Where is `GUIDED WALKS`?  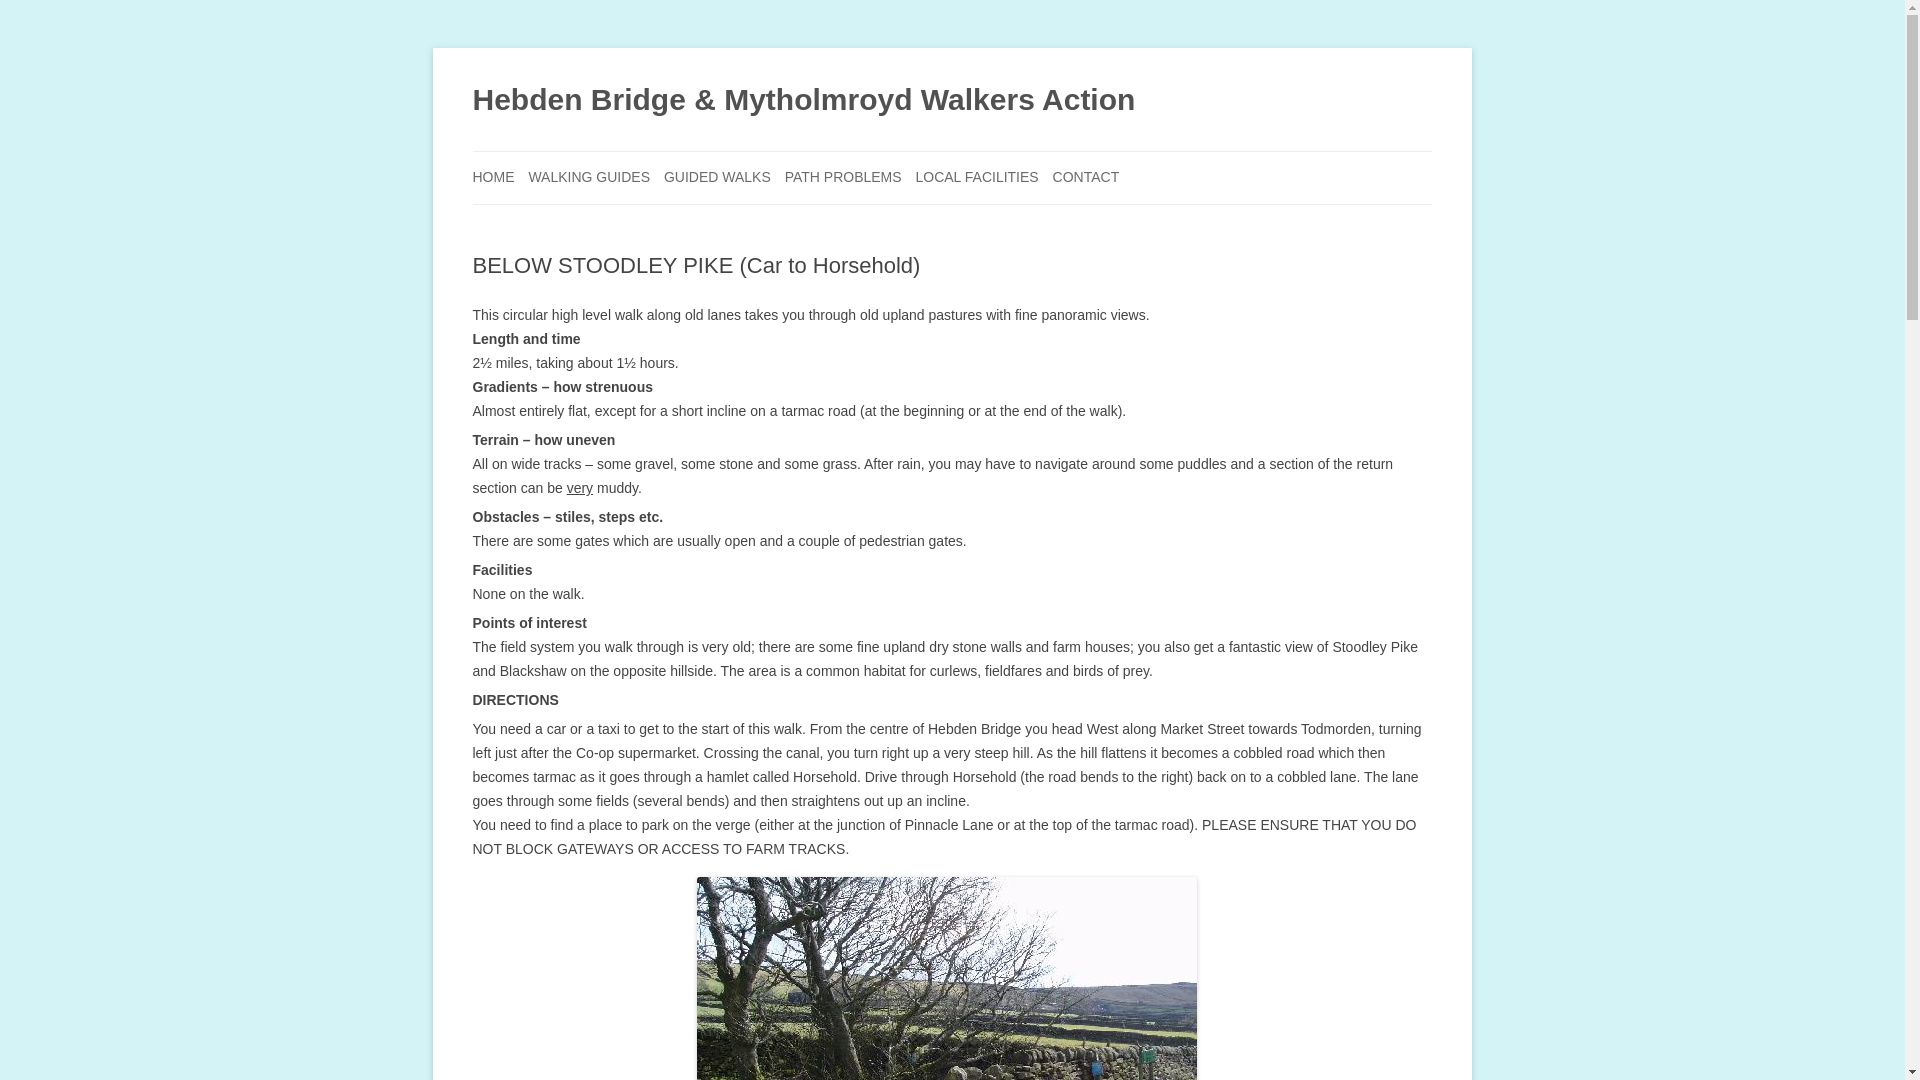
GUIDED WALKS is located at coordinates (718, 178).